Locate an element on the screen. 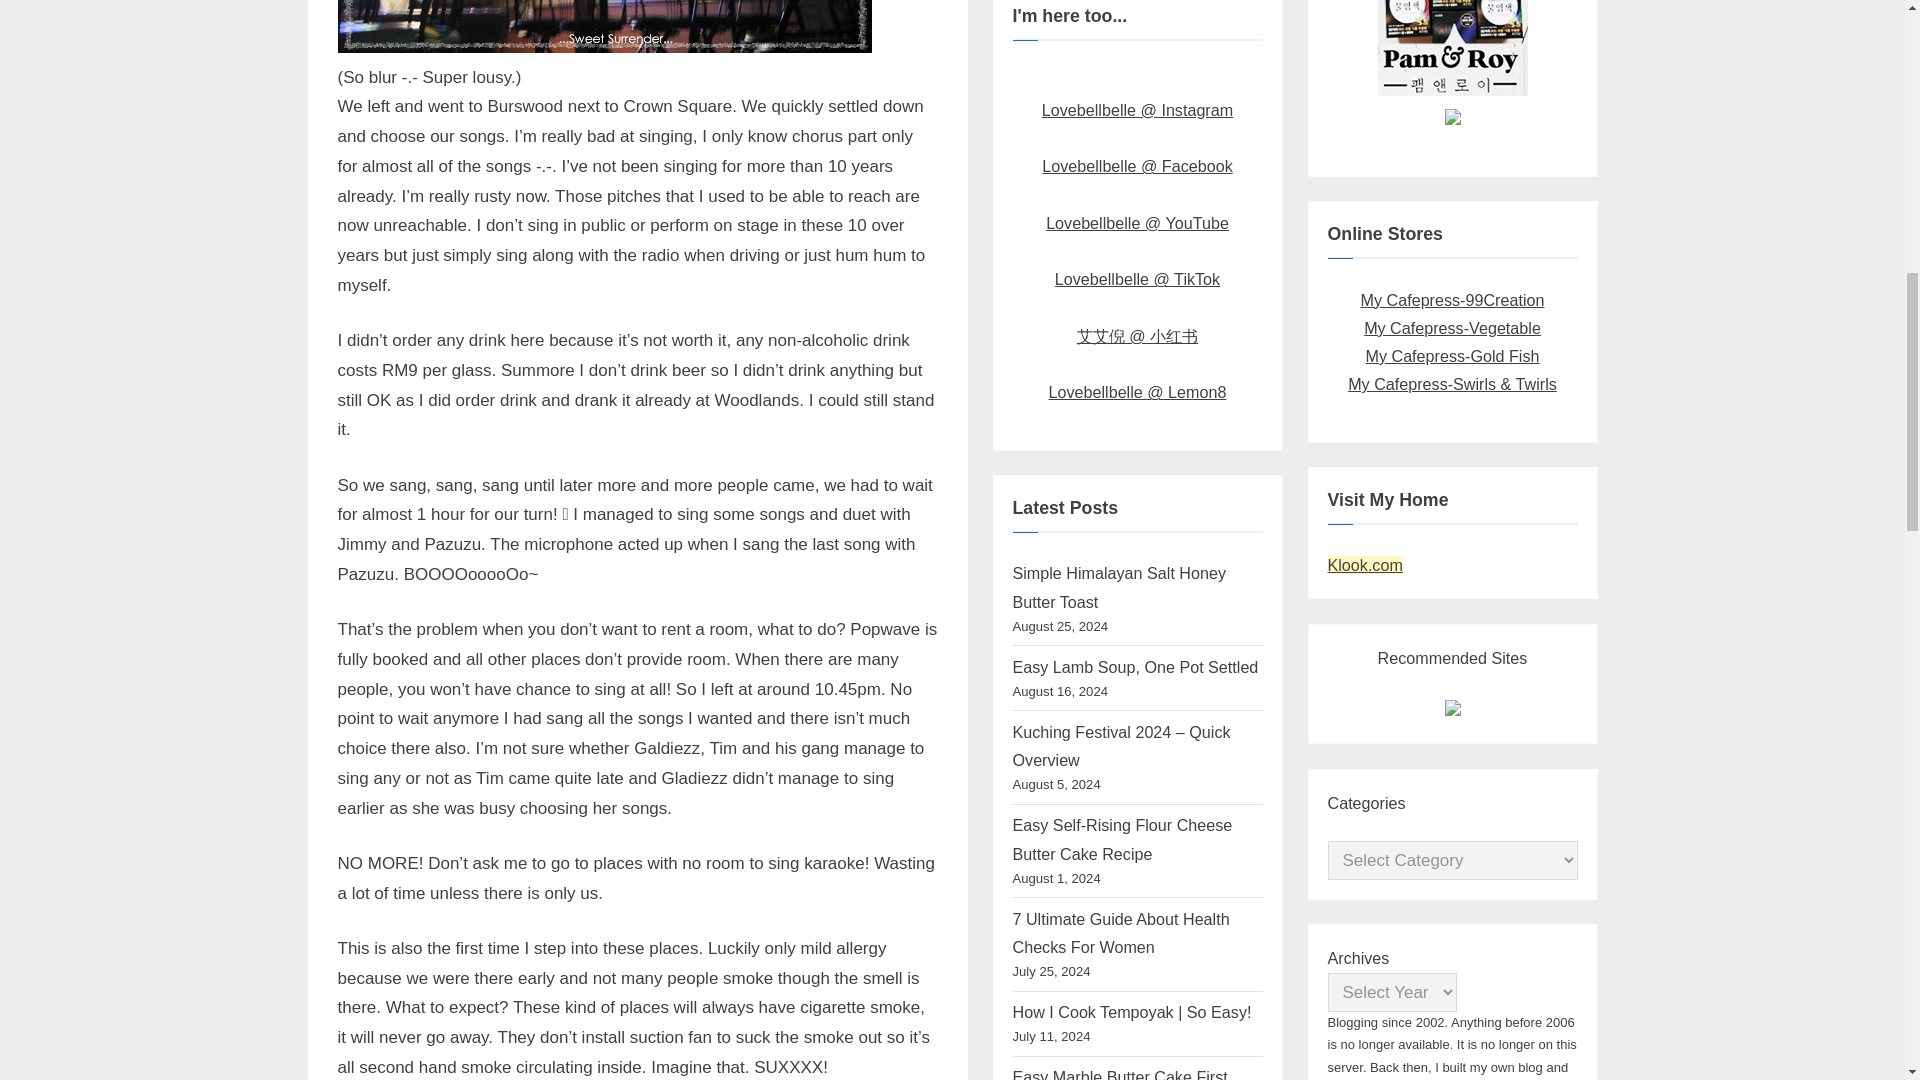 Image resolution: width=1920 pixels, height=1080 pixels. Easy Self-Rising Flour Cheese Butter Cake Recipe is located at coordinates (1122, 838).